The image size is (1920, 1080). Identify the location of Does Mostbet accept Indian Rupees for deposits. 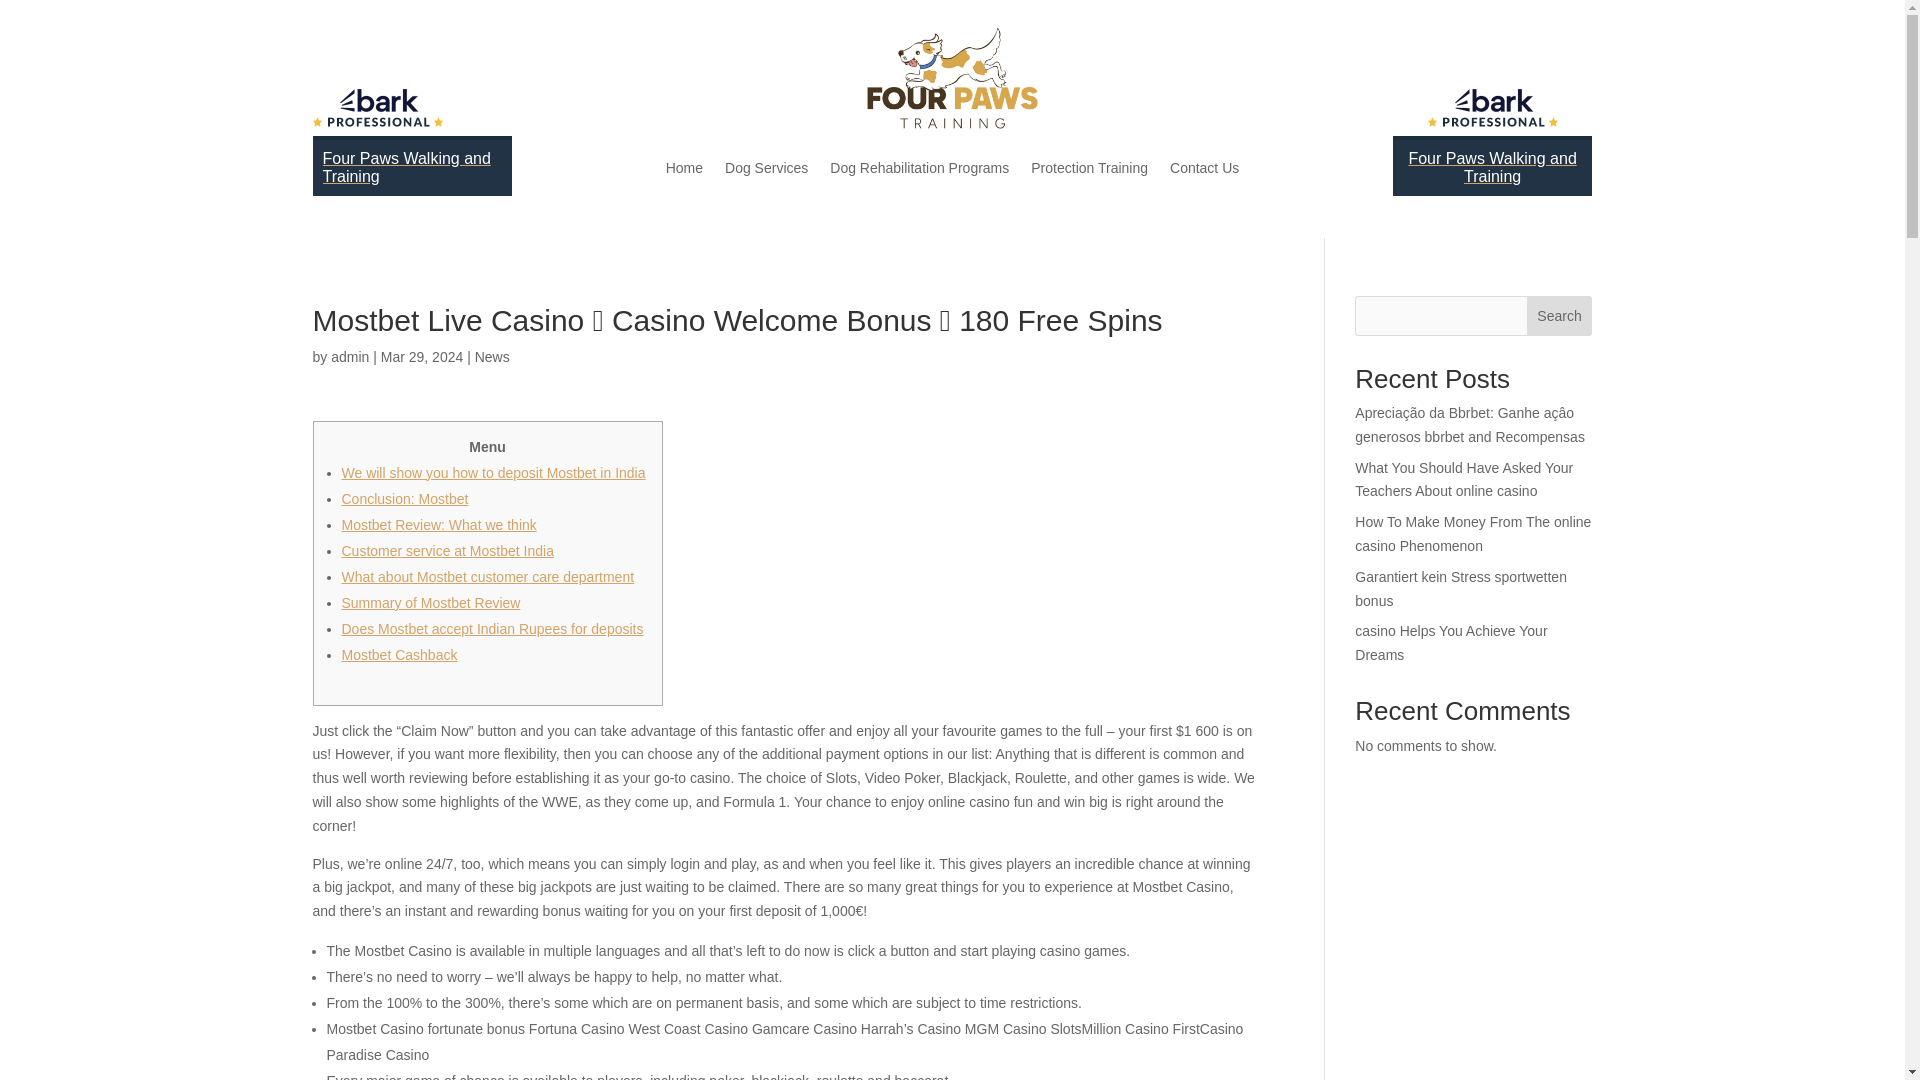
(492, 629).